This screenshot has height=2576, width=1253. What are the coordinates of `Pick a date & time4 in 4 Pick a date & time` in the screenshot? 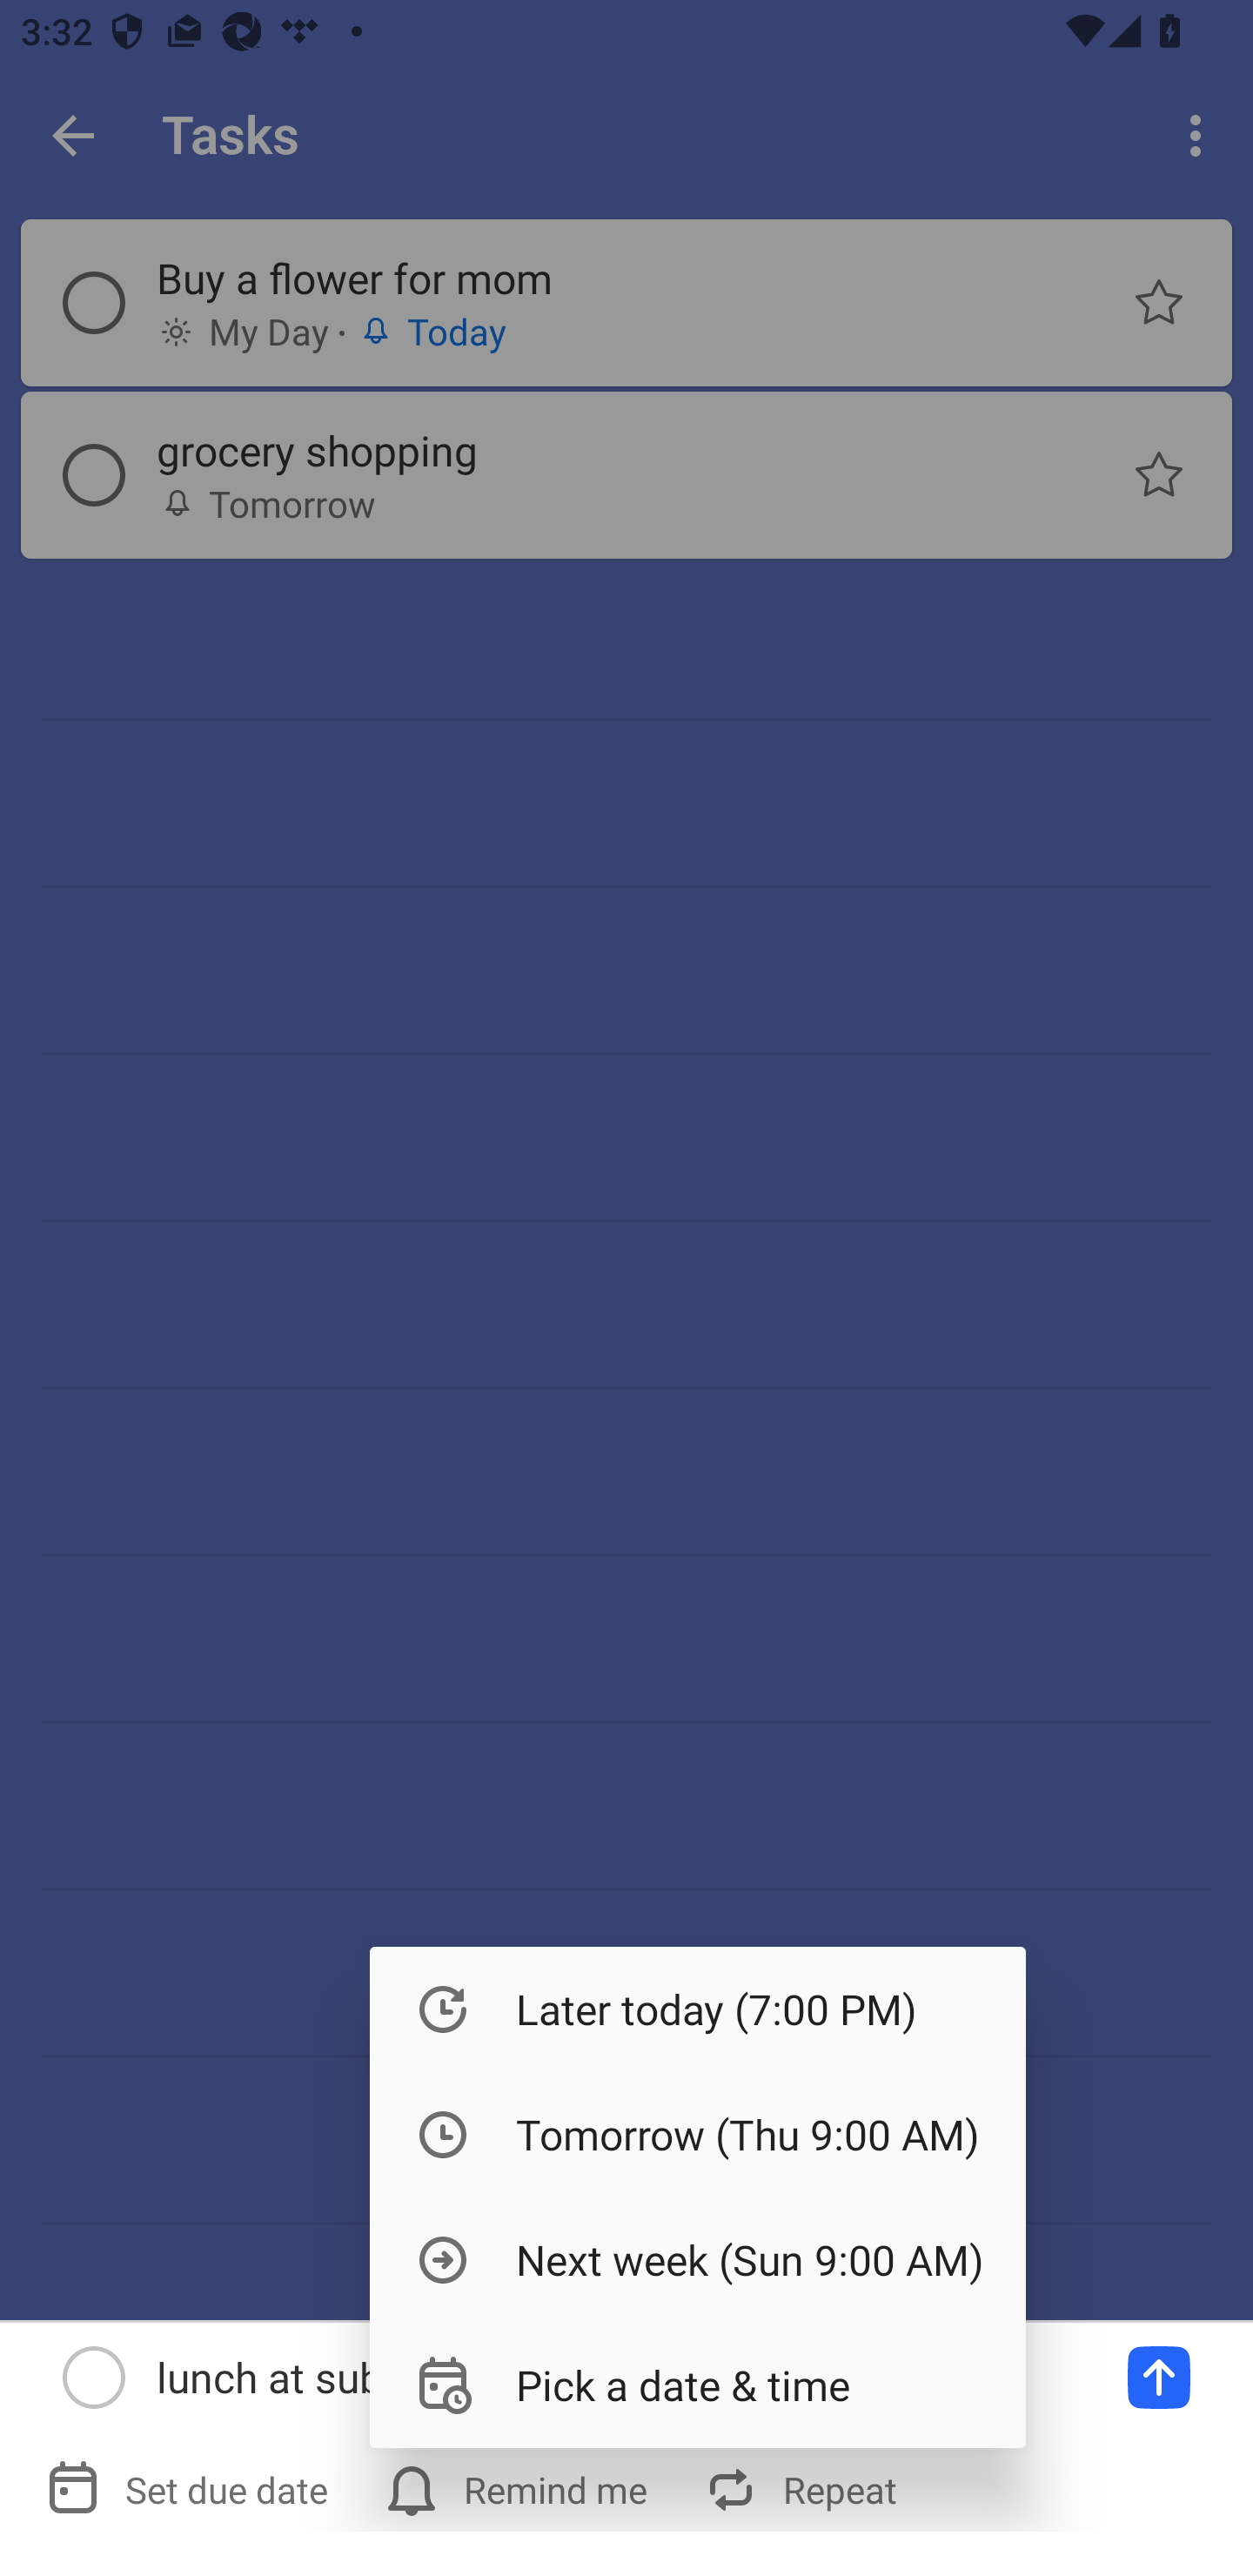 It's located at (698, 2385).